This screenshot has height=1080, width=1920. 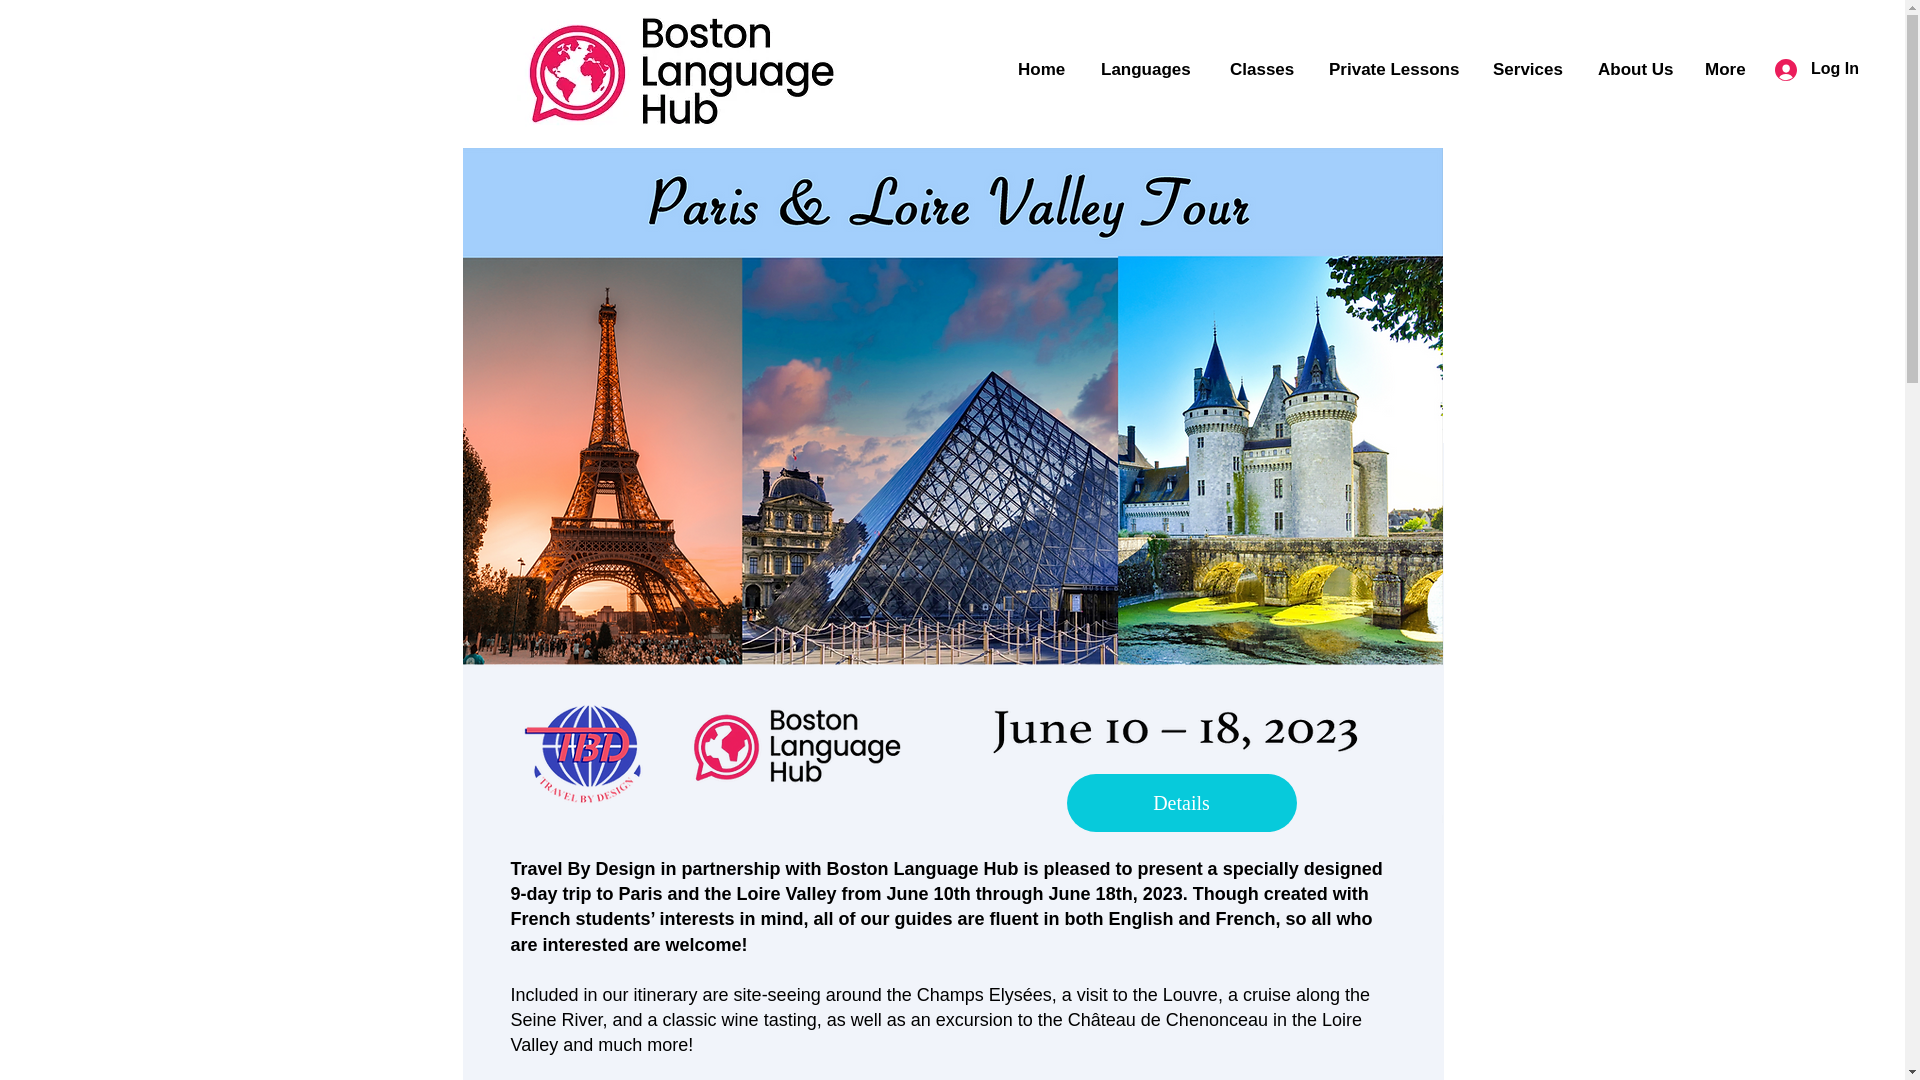 What do you see at coordinates (1396, 70) in the screenshot?
I see `Private Lessons` at bounding box center [1396, 70].